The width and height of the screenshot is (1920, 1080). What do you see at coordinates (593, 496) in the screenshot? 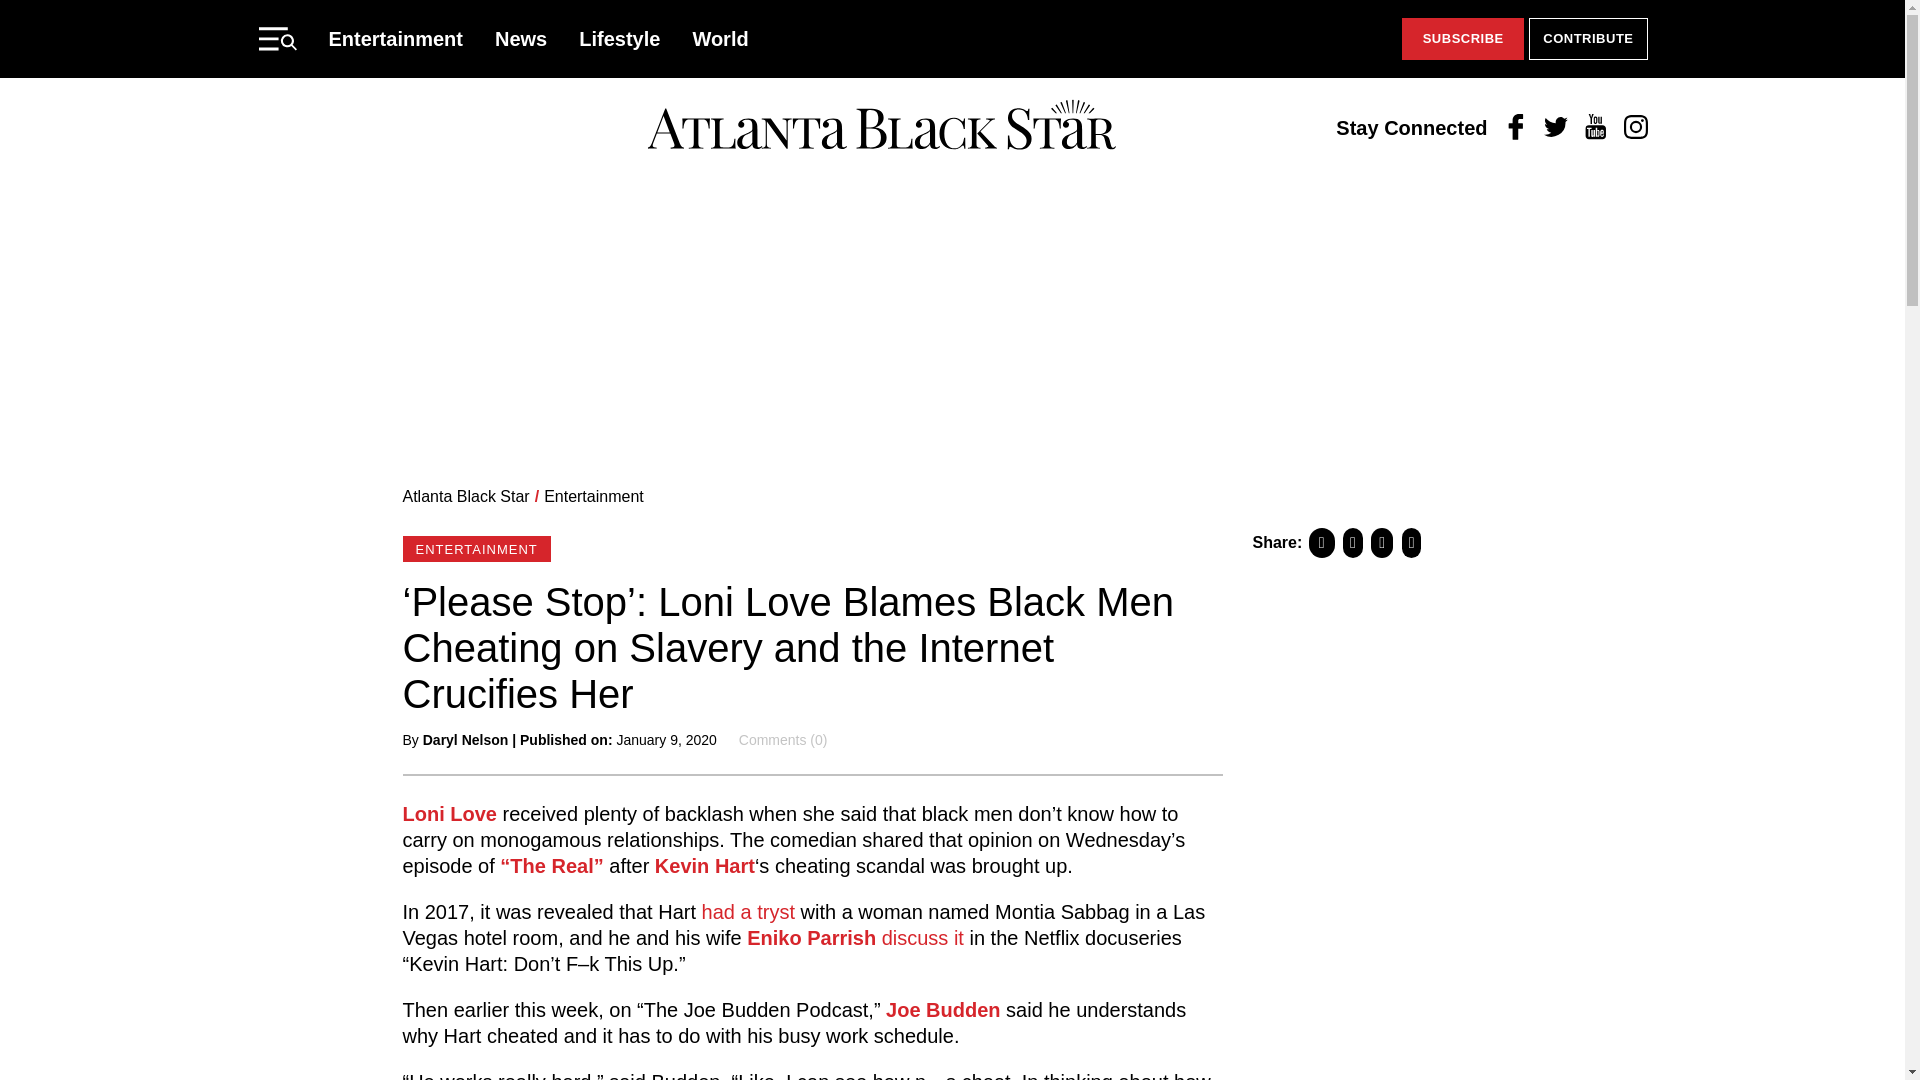
I see `Entertainment` at bounding box center [593, 496].